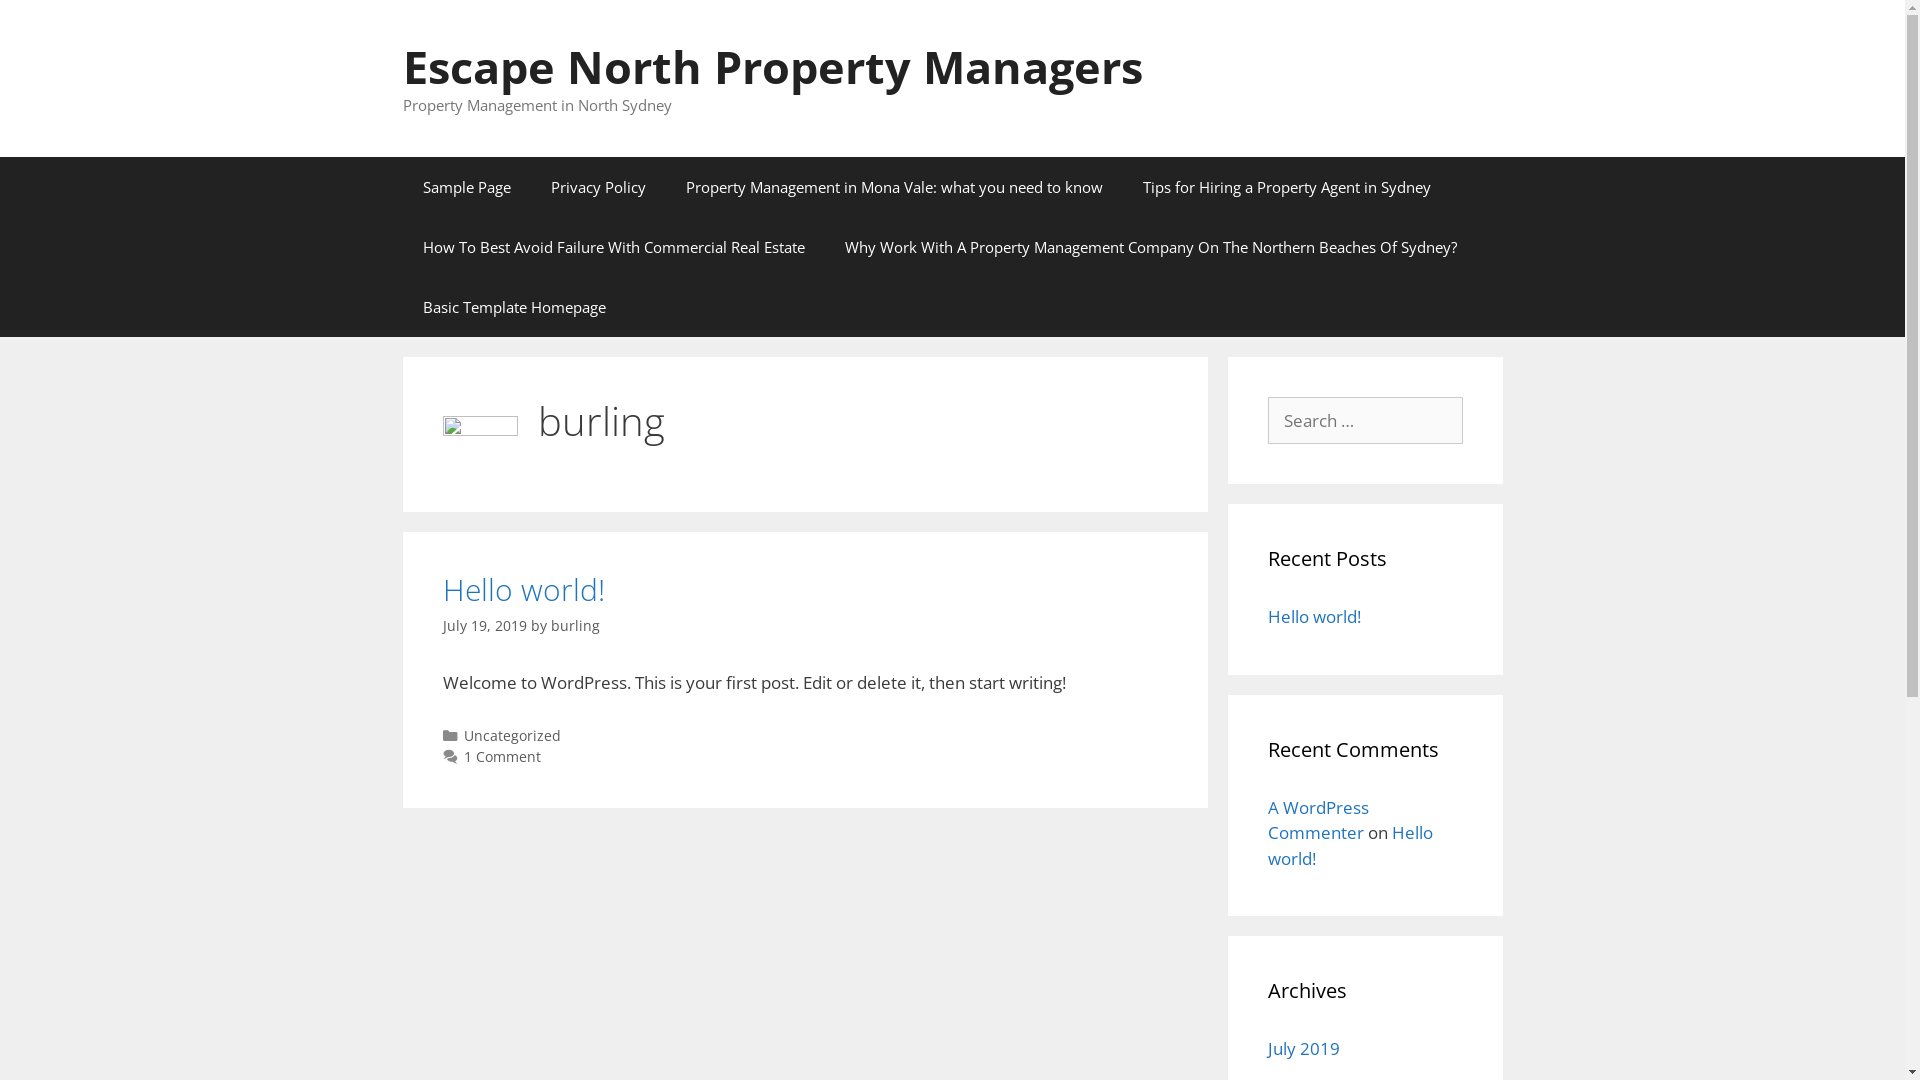  What do you see at coordinates (1350, 846) in the screenshot?
I see `Hello world!` at bounding box center [1350, 846].